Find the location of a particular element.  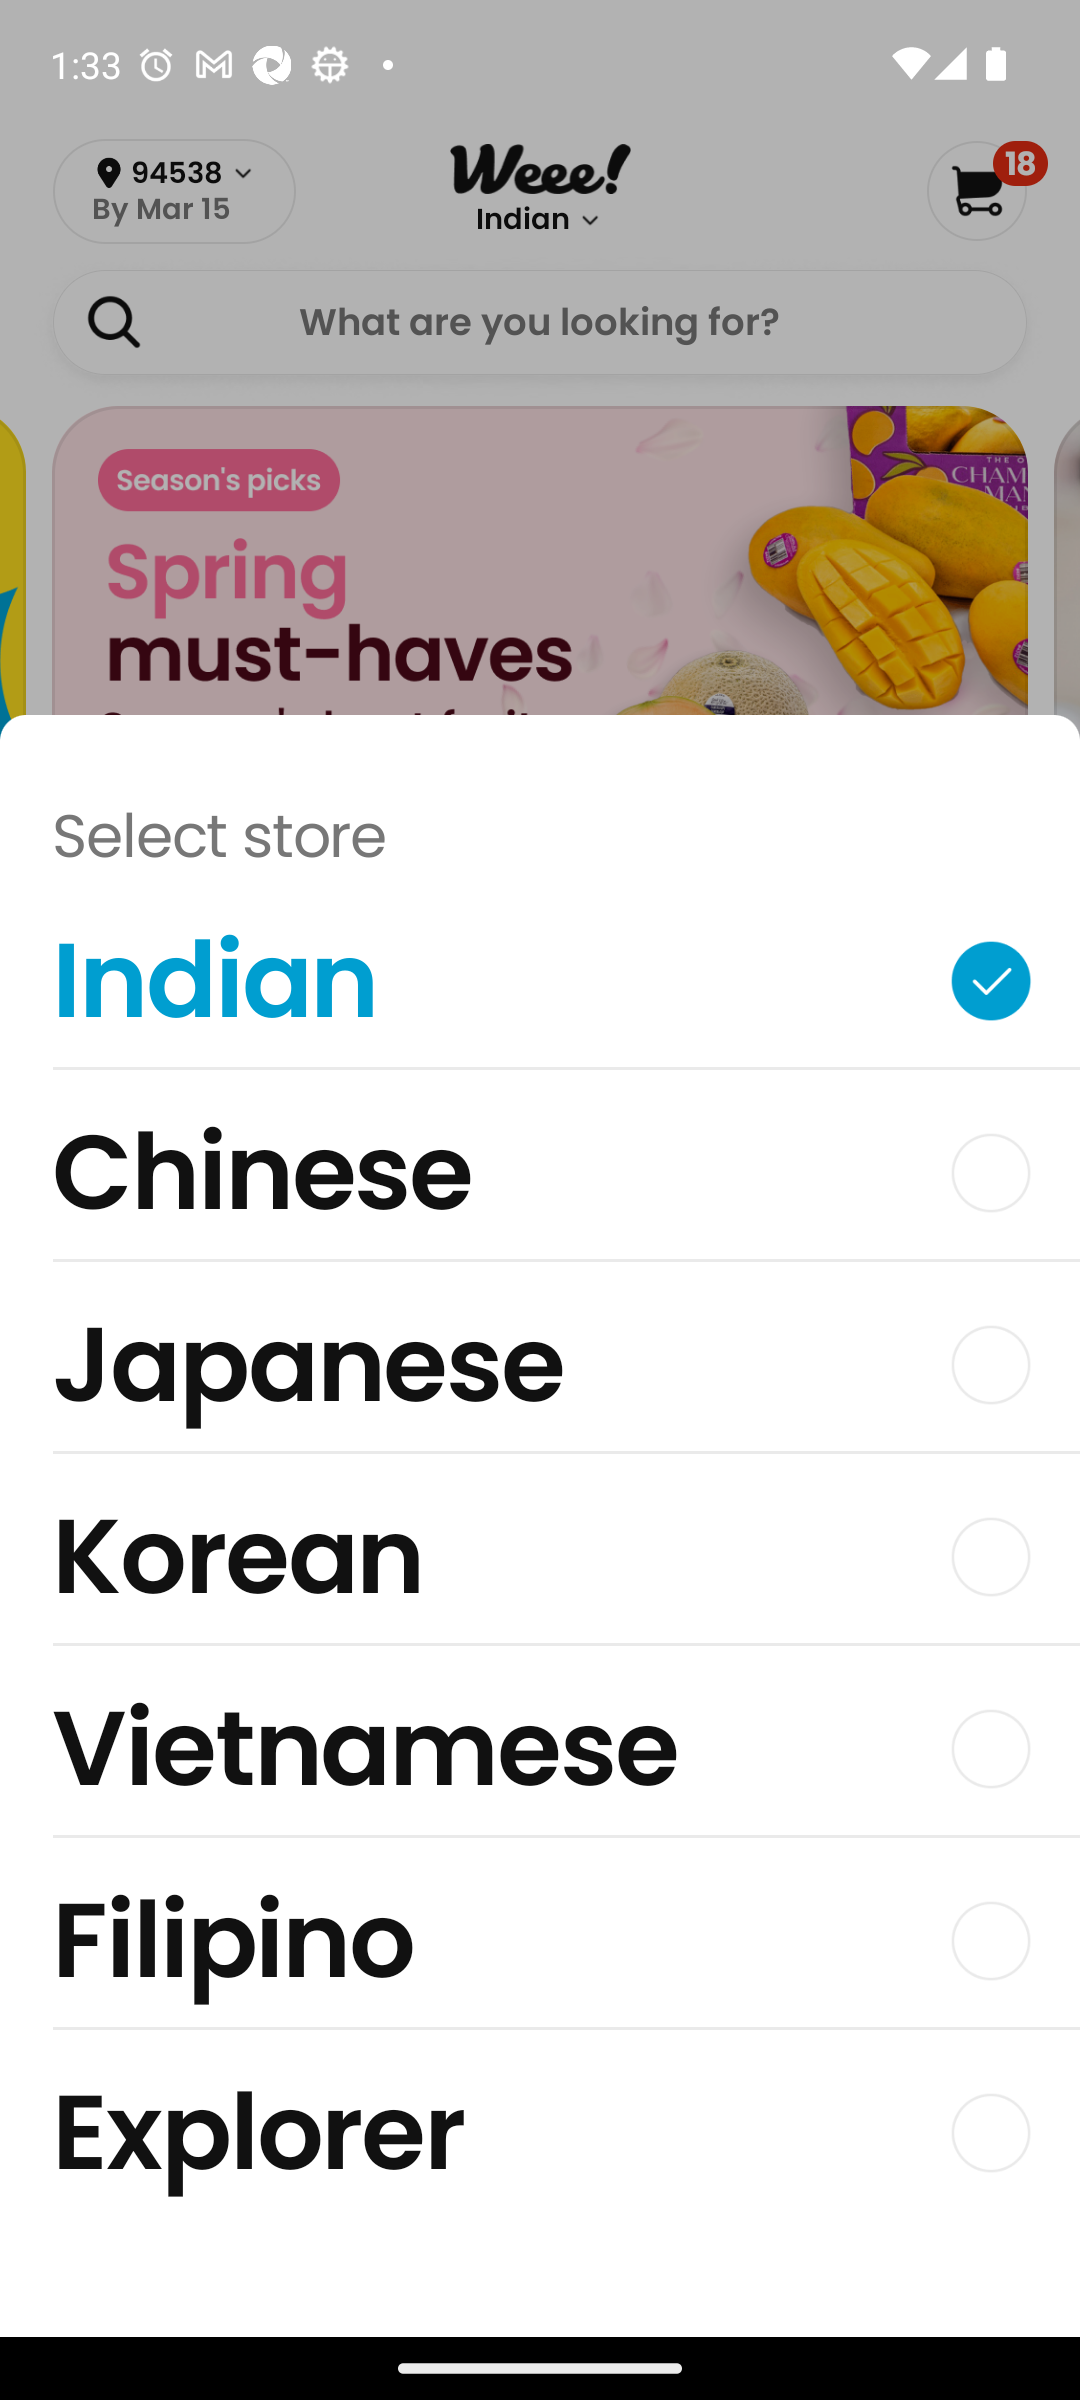

Explorer is located at coordinates (540, 2132).